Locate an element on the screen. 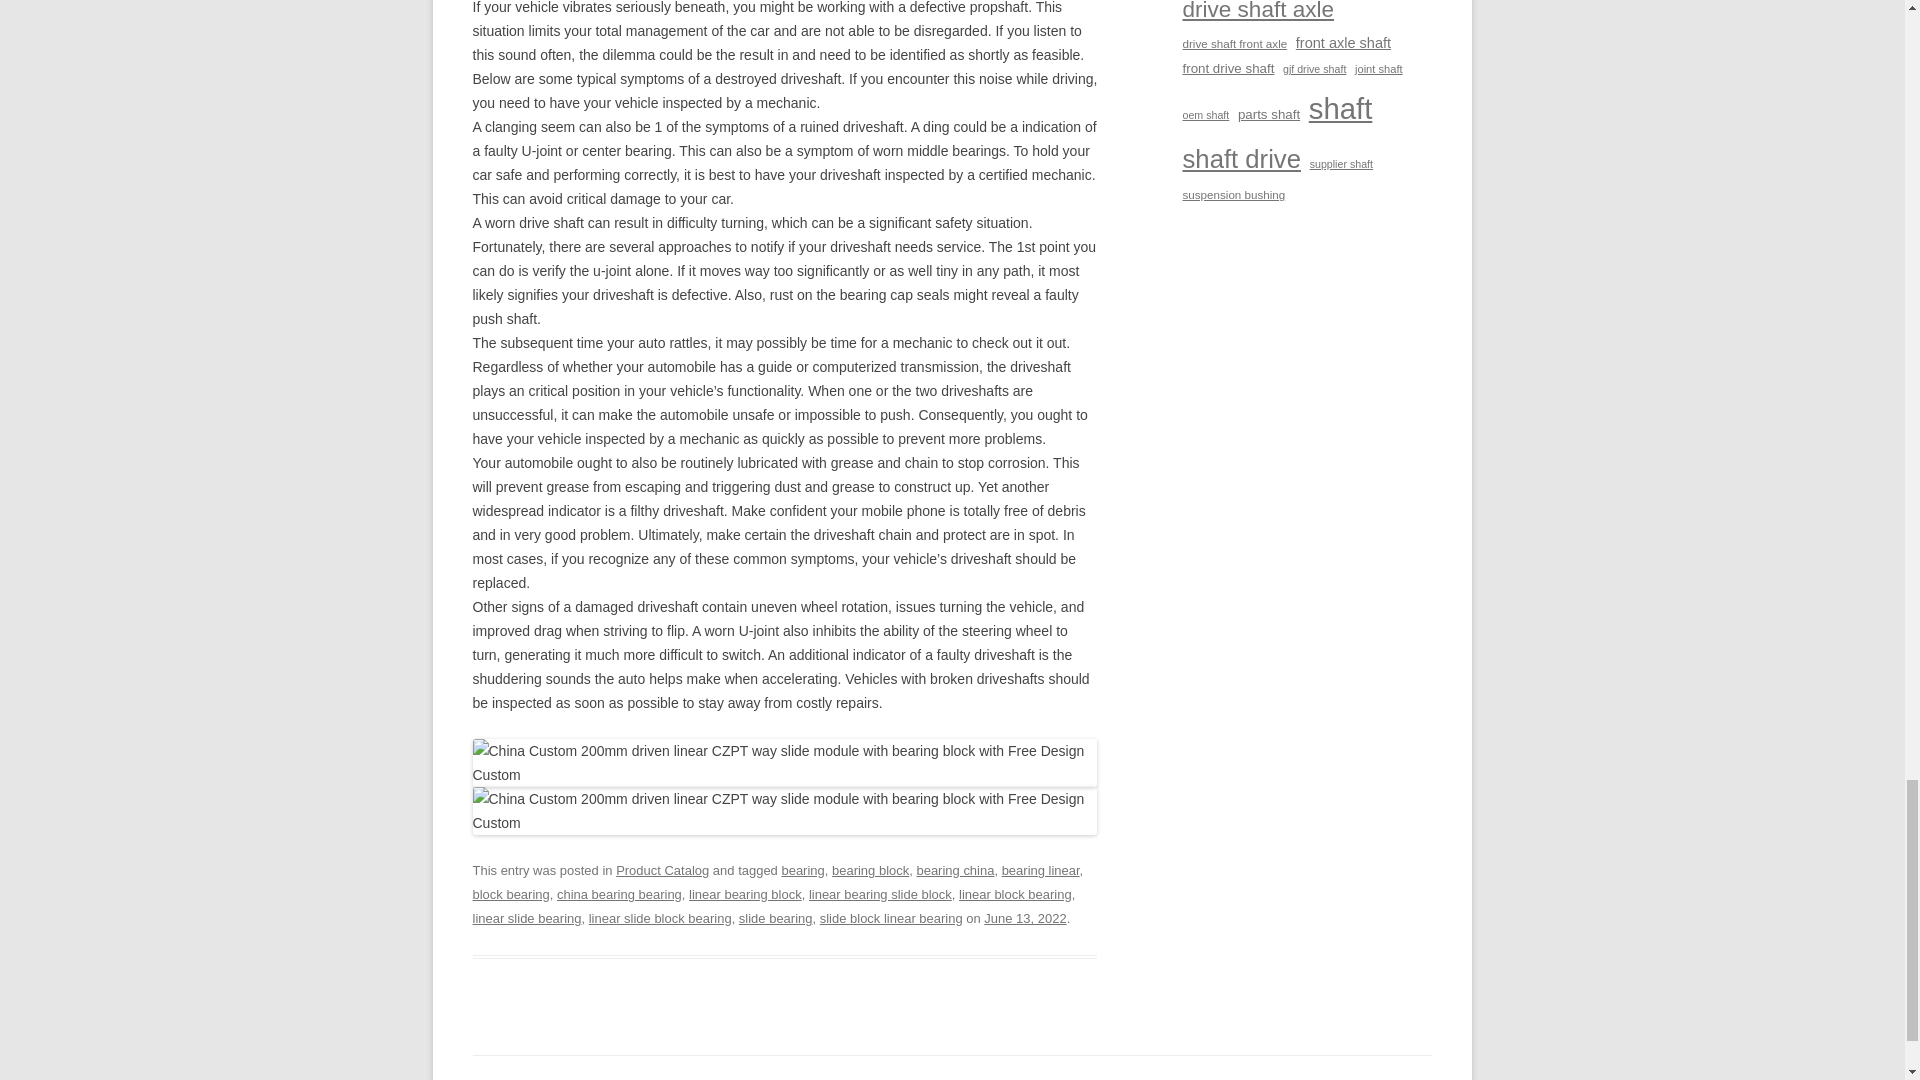 This screenshot has height=1080, width=1920. 9:16 am is located at coordinates (1024, 918).